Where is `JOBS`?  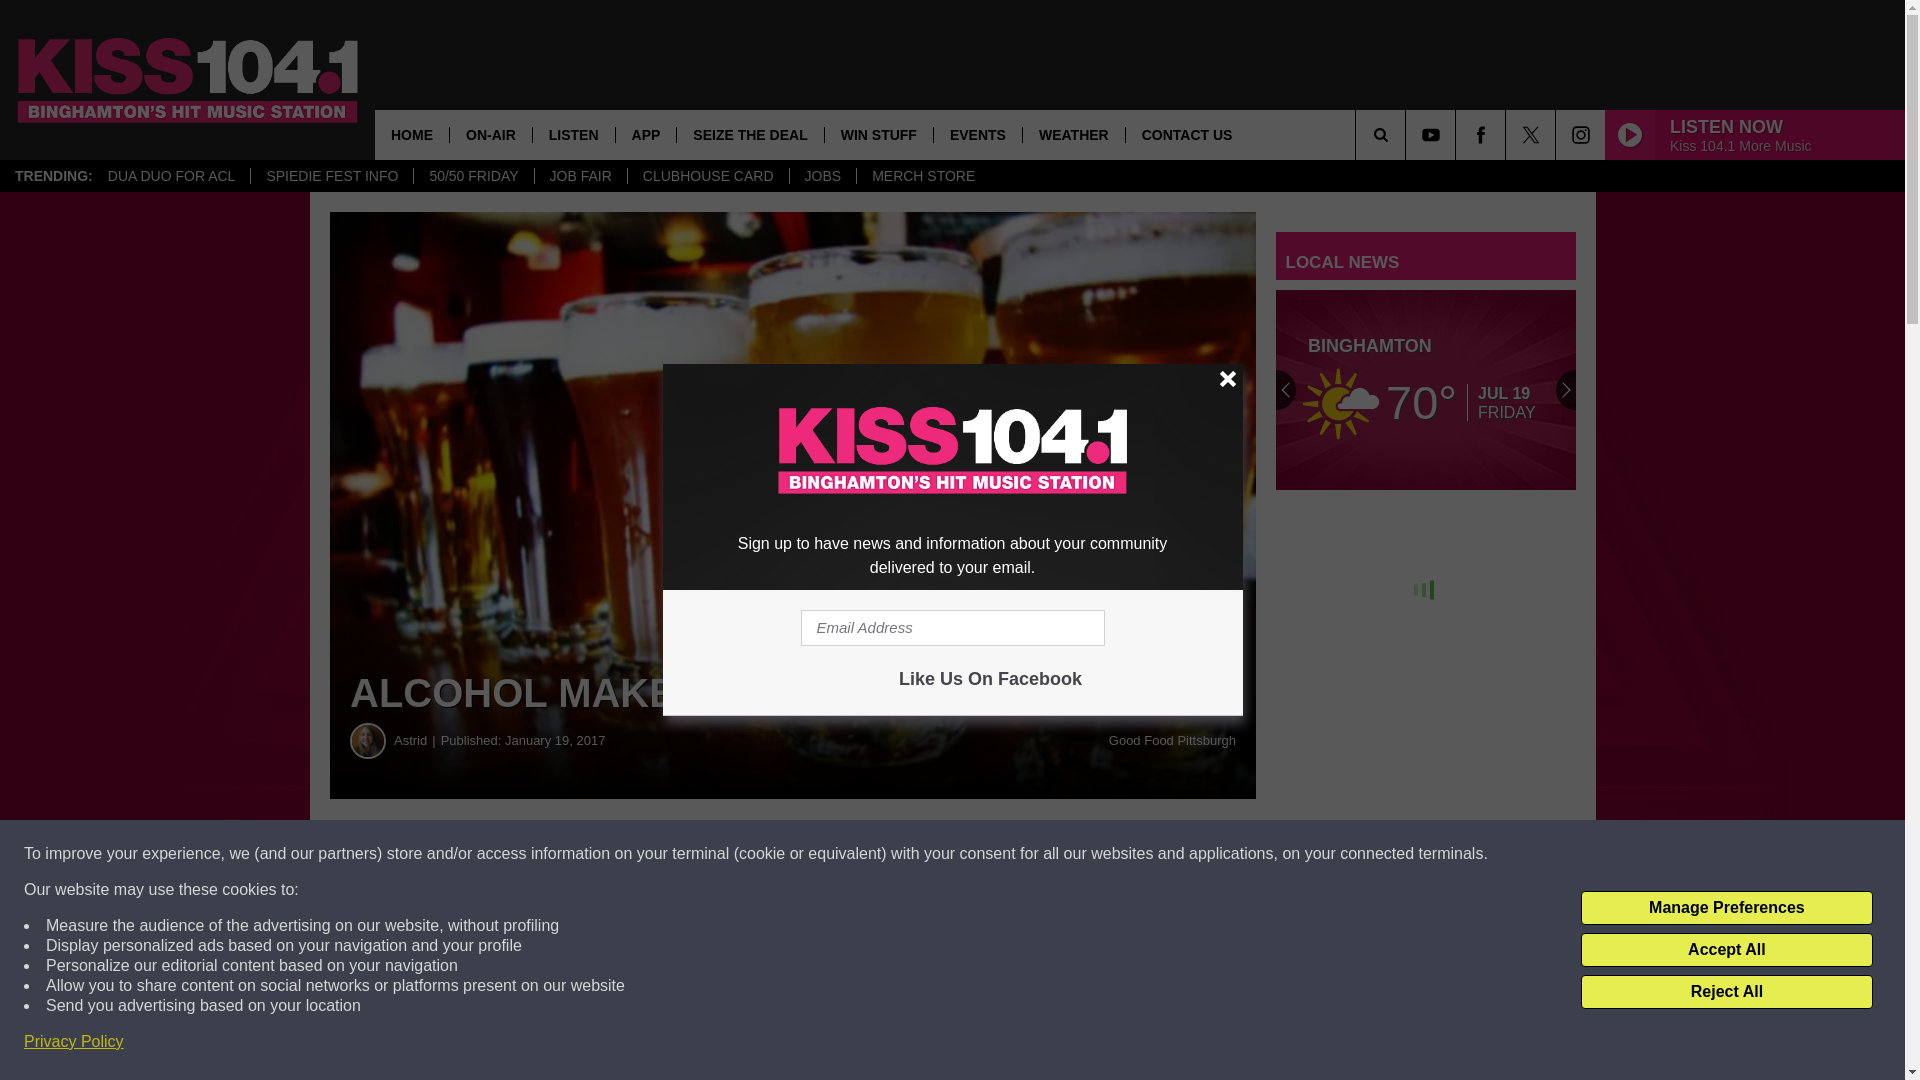 JOBS is located at coordinates (822, 176).